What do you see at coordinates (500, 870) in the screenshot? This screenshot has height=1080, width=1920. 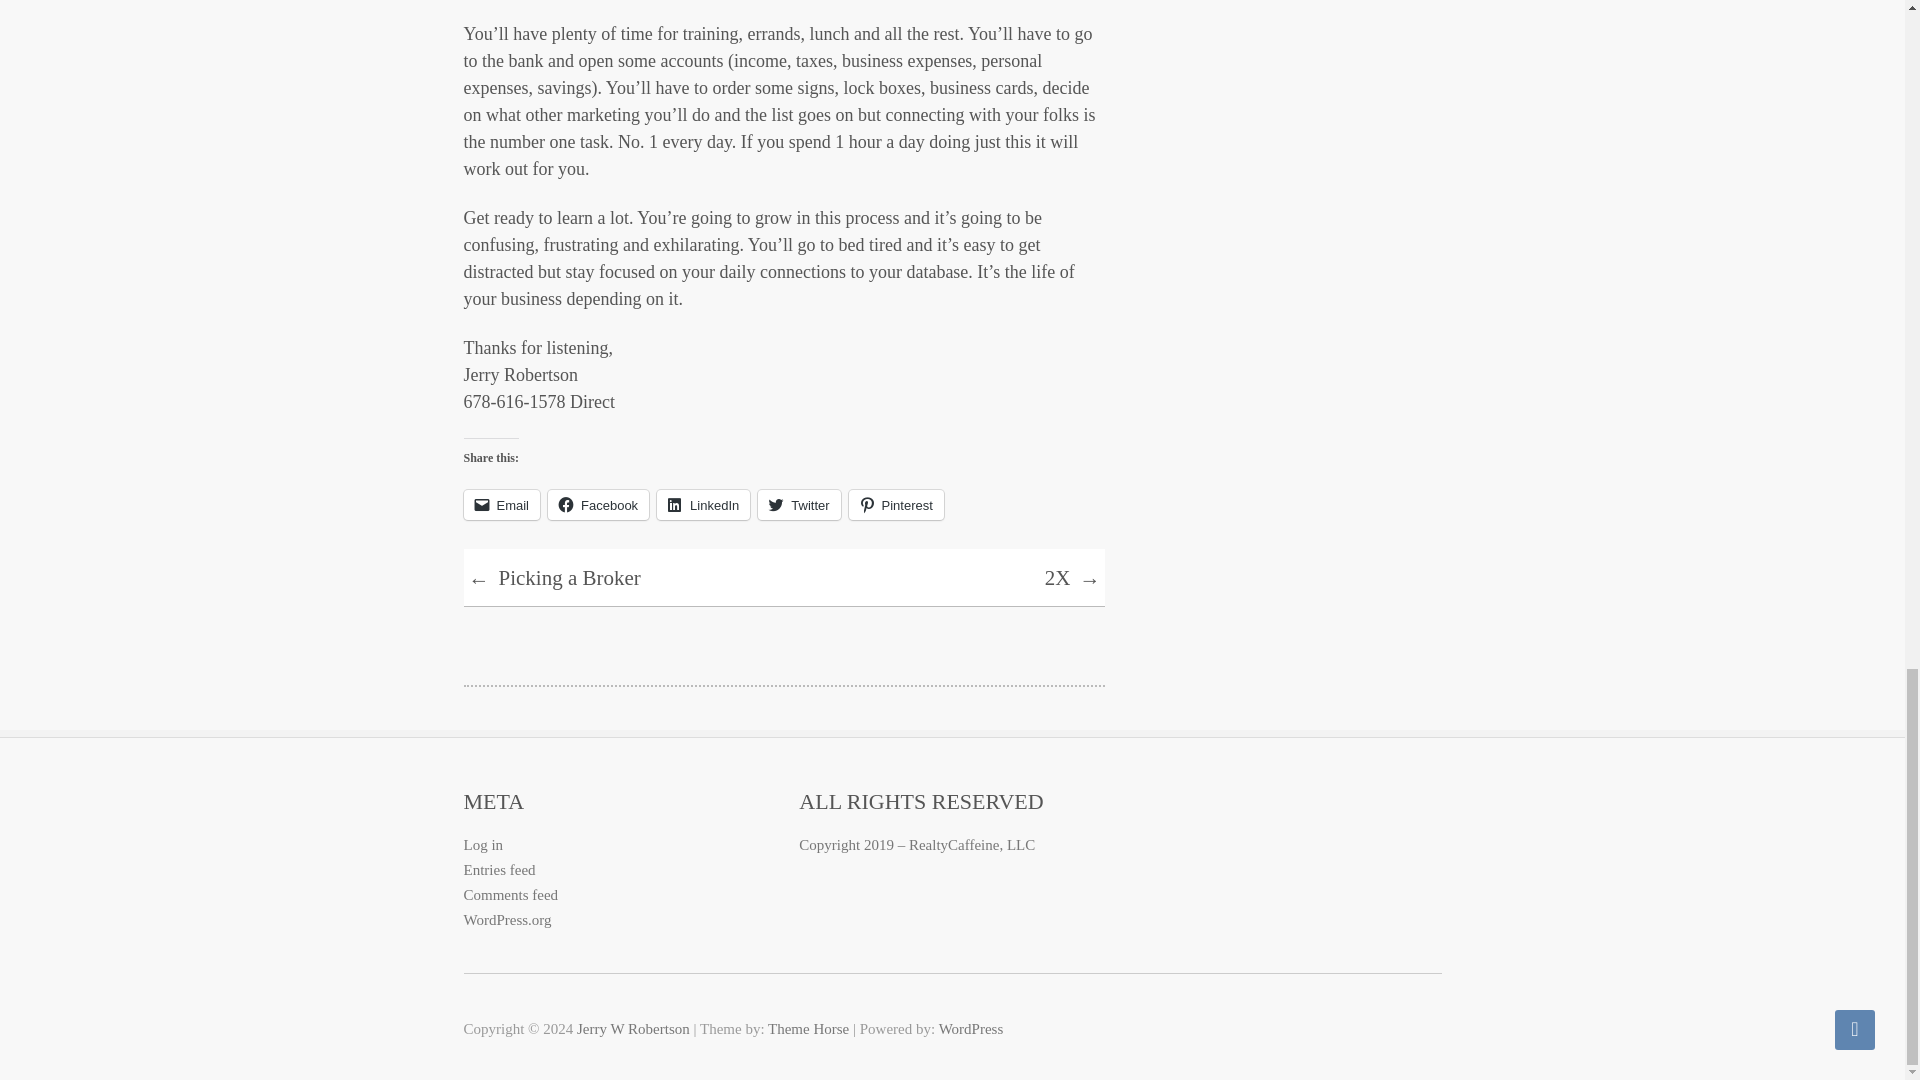 I see `Entries feed` at bounding box center [500, 870].